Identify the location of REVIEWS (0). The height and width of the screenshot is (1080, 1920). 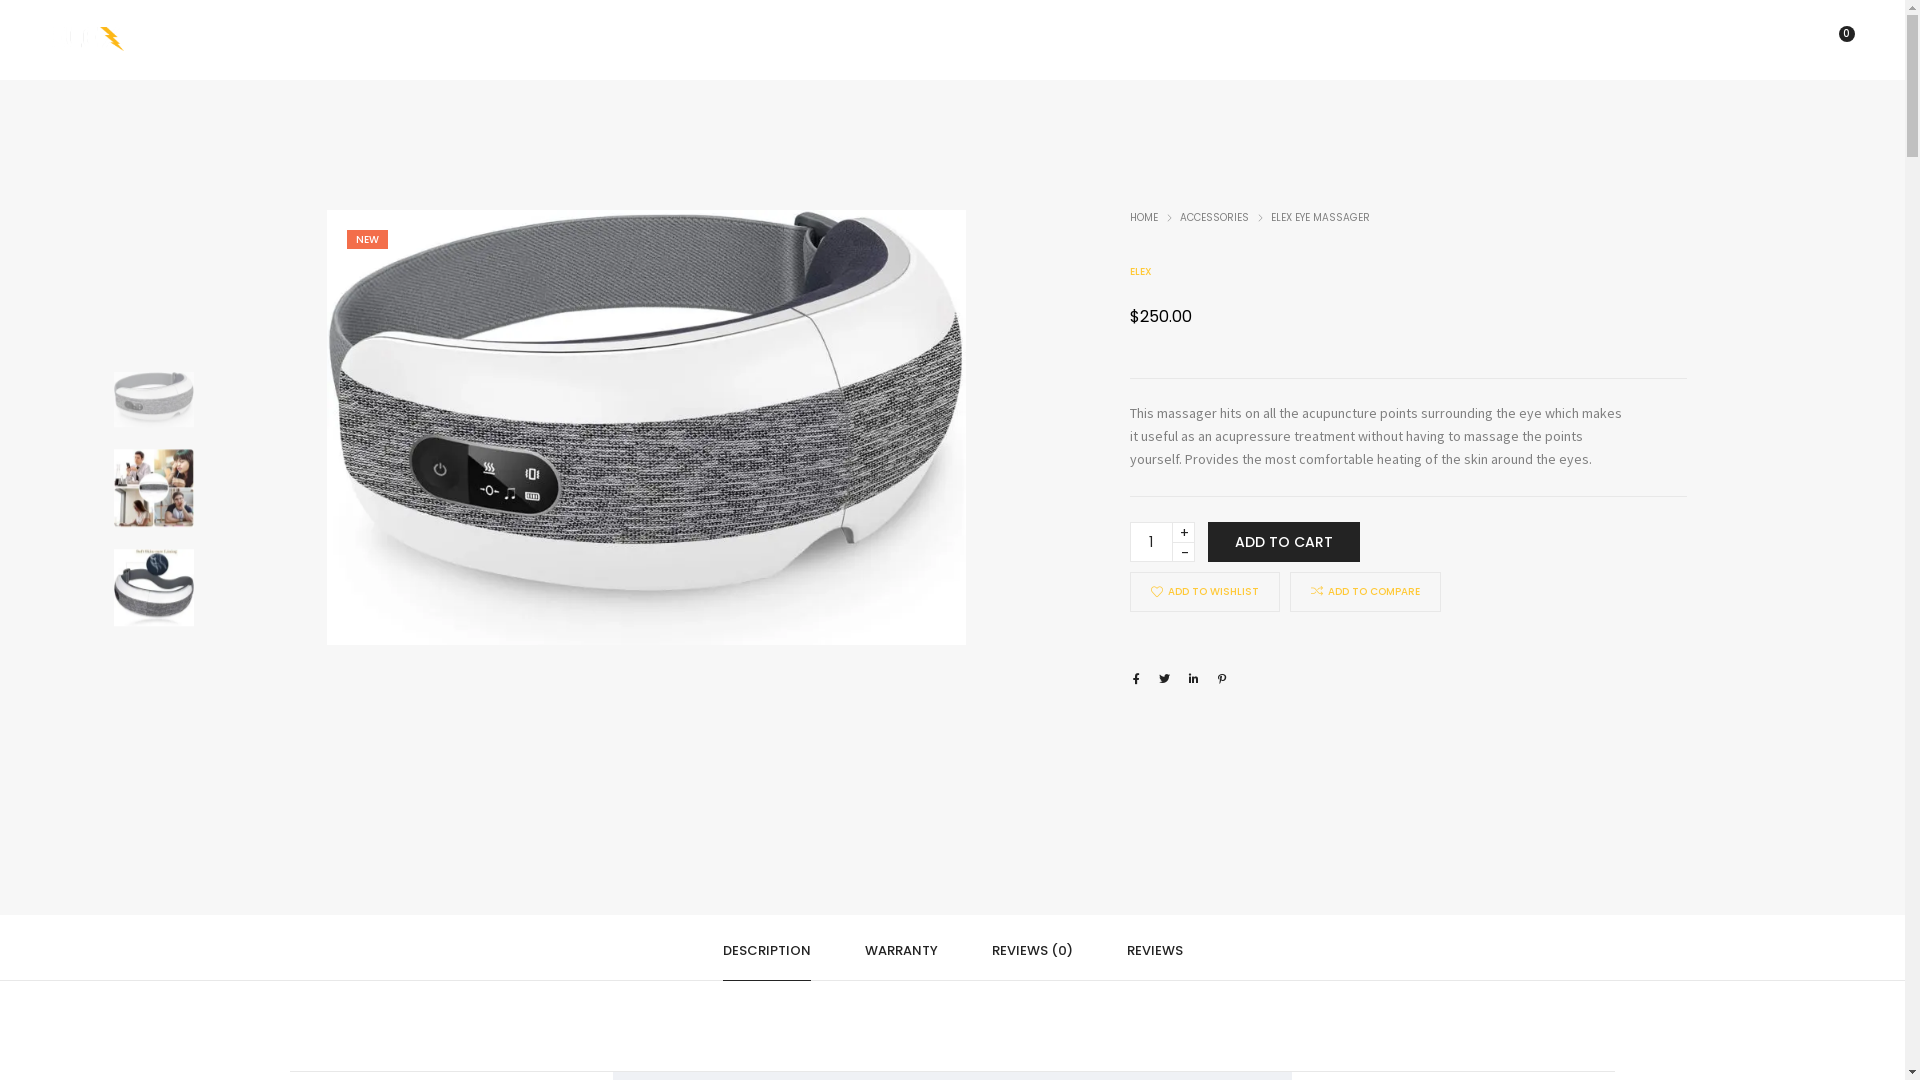
(1032, 948).